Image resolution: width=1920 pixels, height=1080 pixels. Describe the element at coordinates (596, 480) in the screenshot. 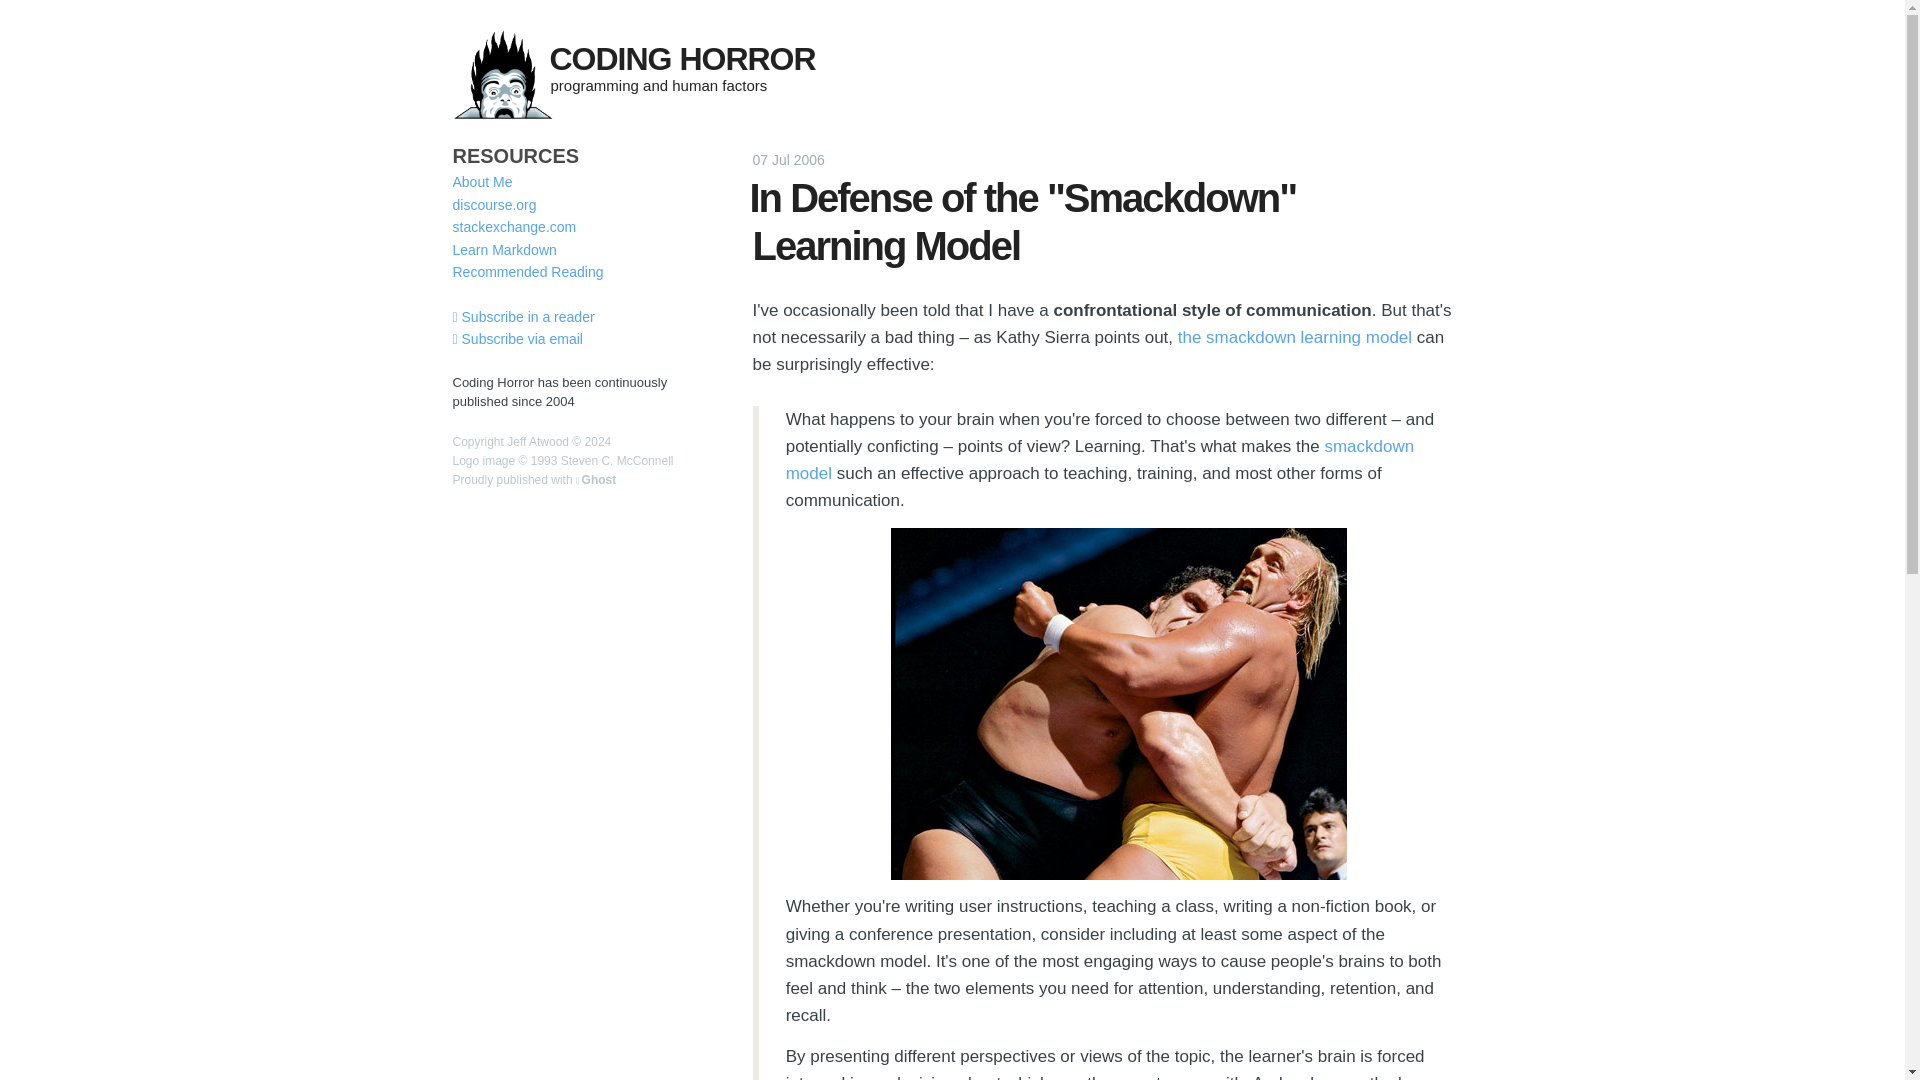

I see `Ghost` at that location.